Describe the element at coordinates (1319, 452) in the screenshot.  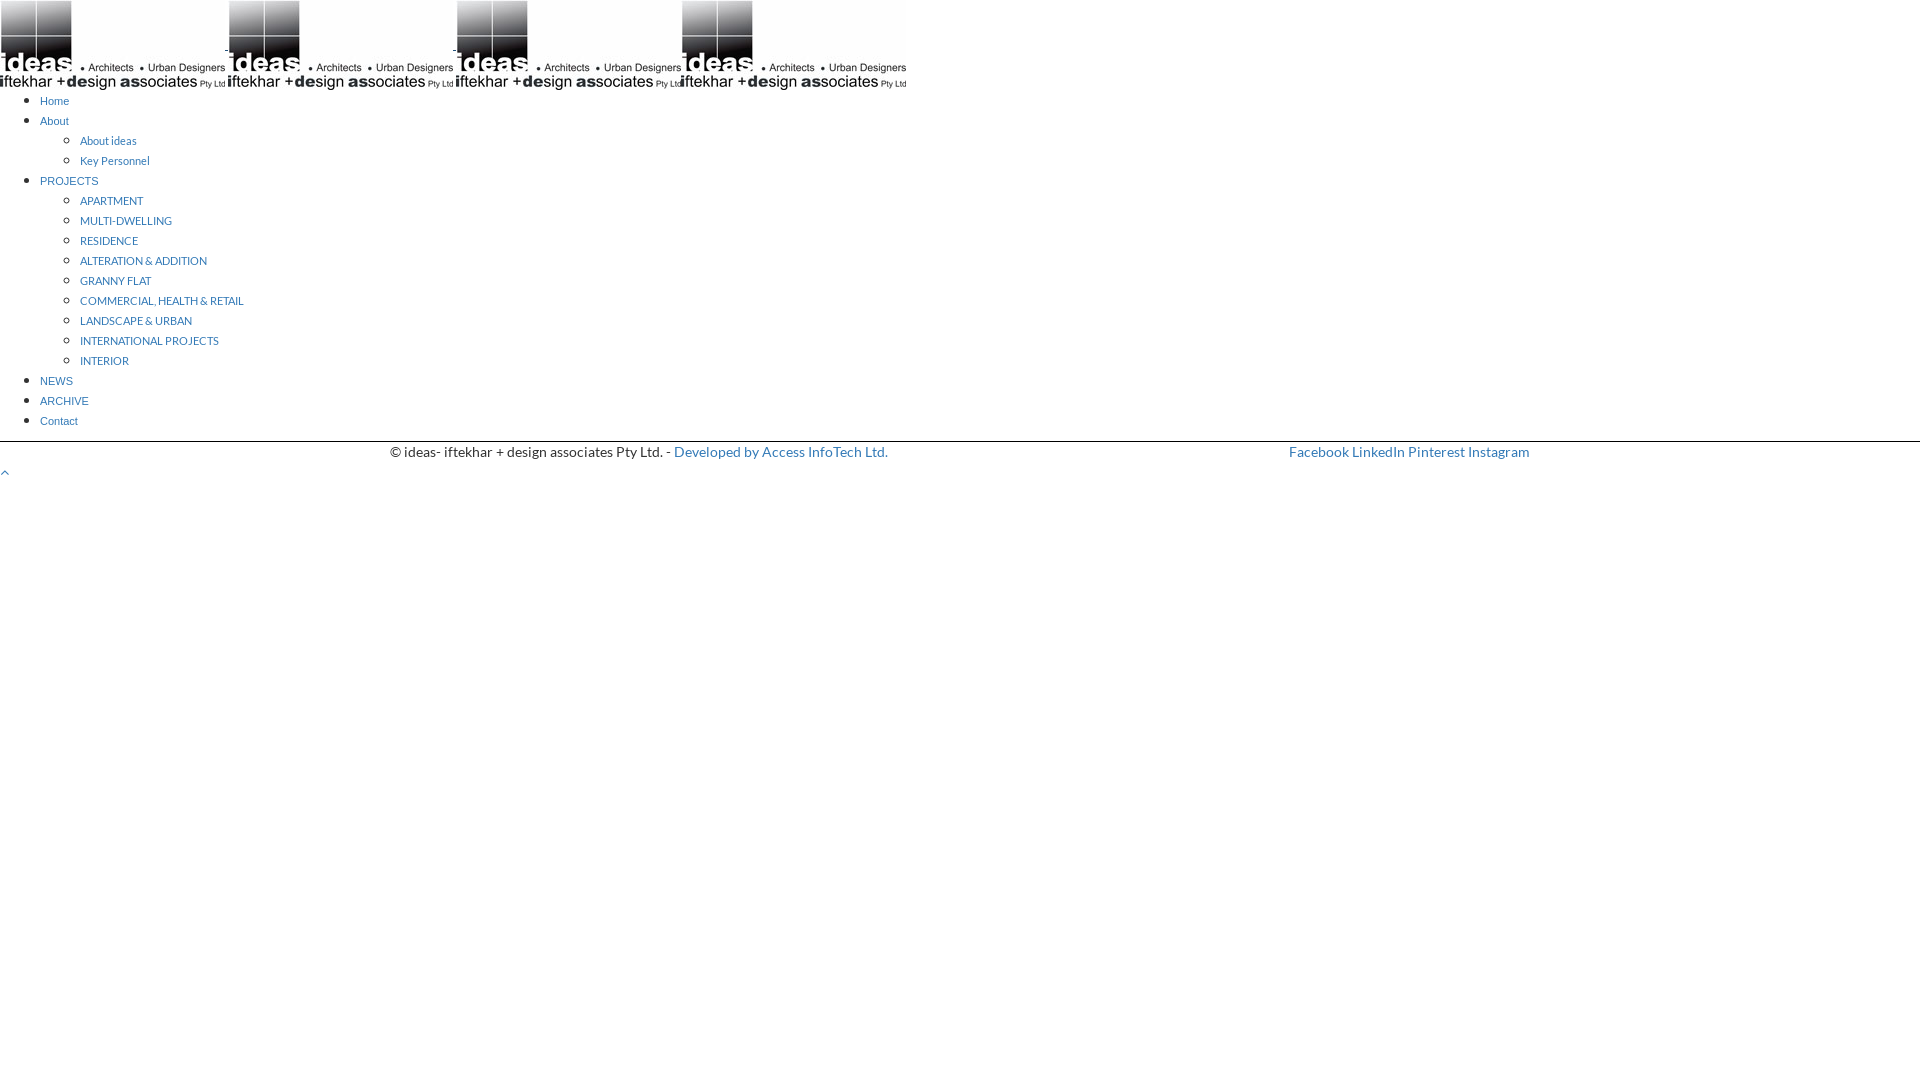
I see `Facebook` at that location.